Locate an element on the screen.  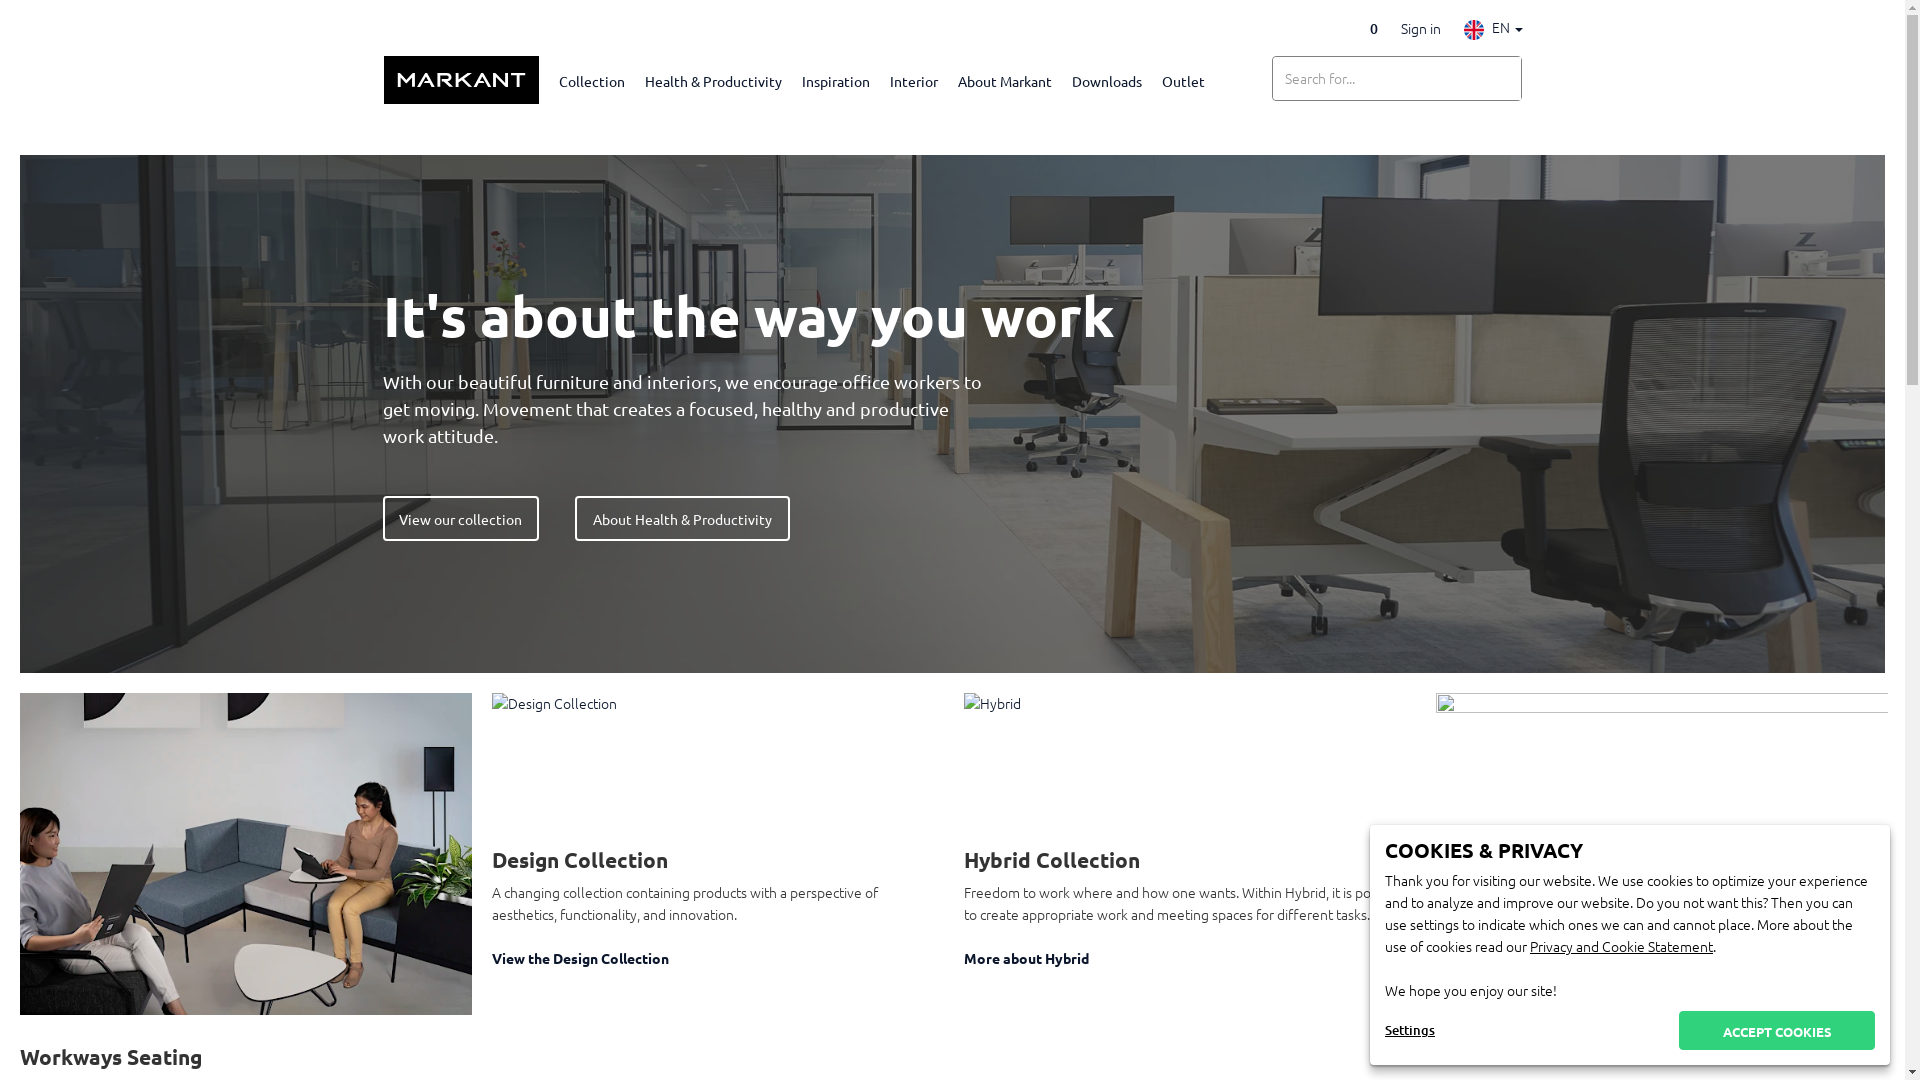
Health & Productivity is located at coordinates (712, 81).